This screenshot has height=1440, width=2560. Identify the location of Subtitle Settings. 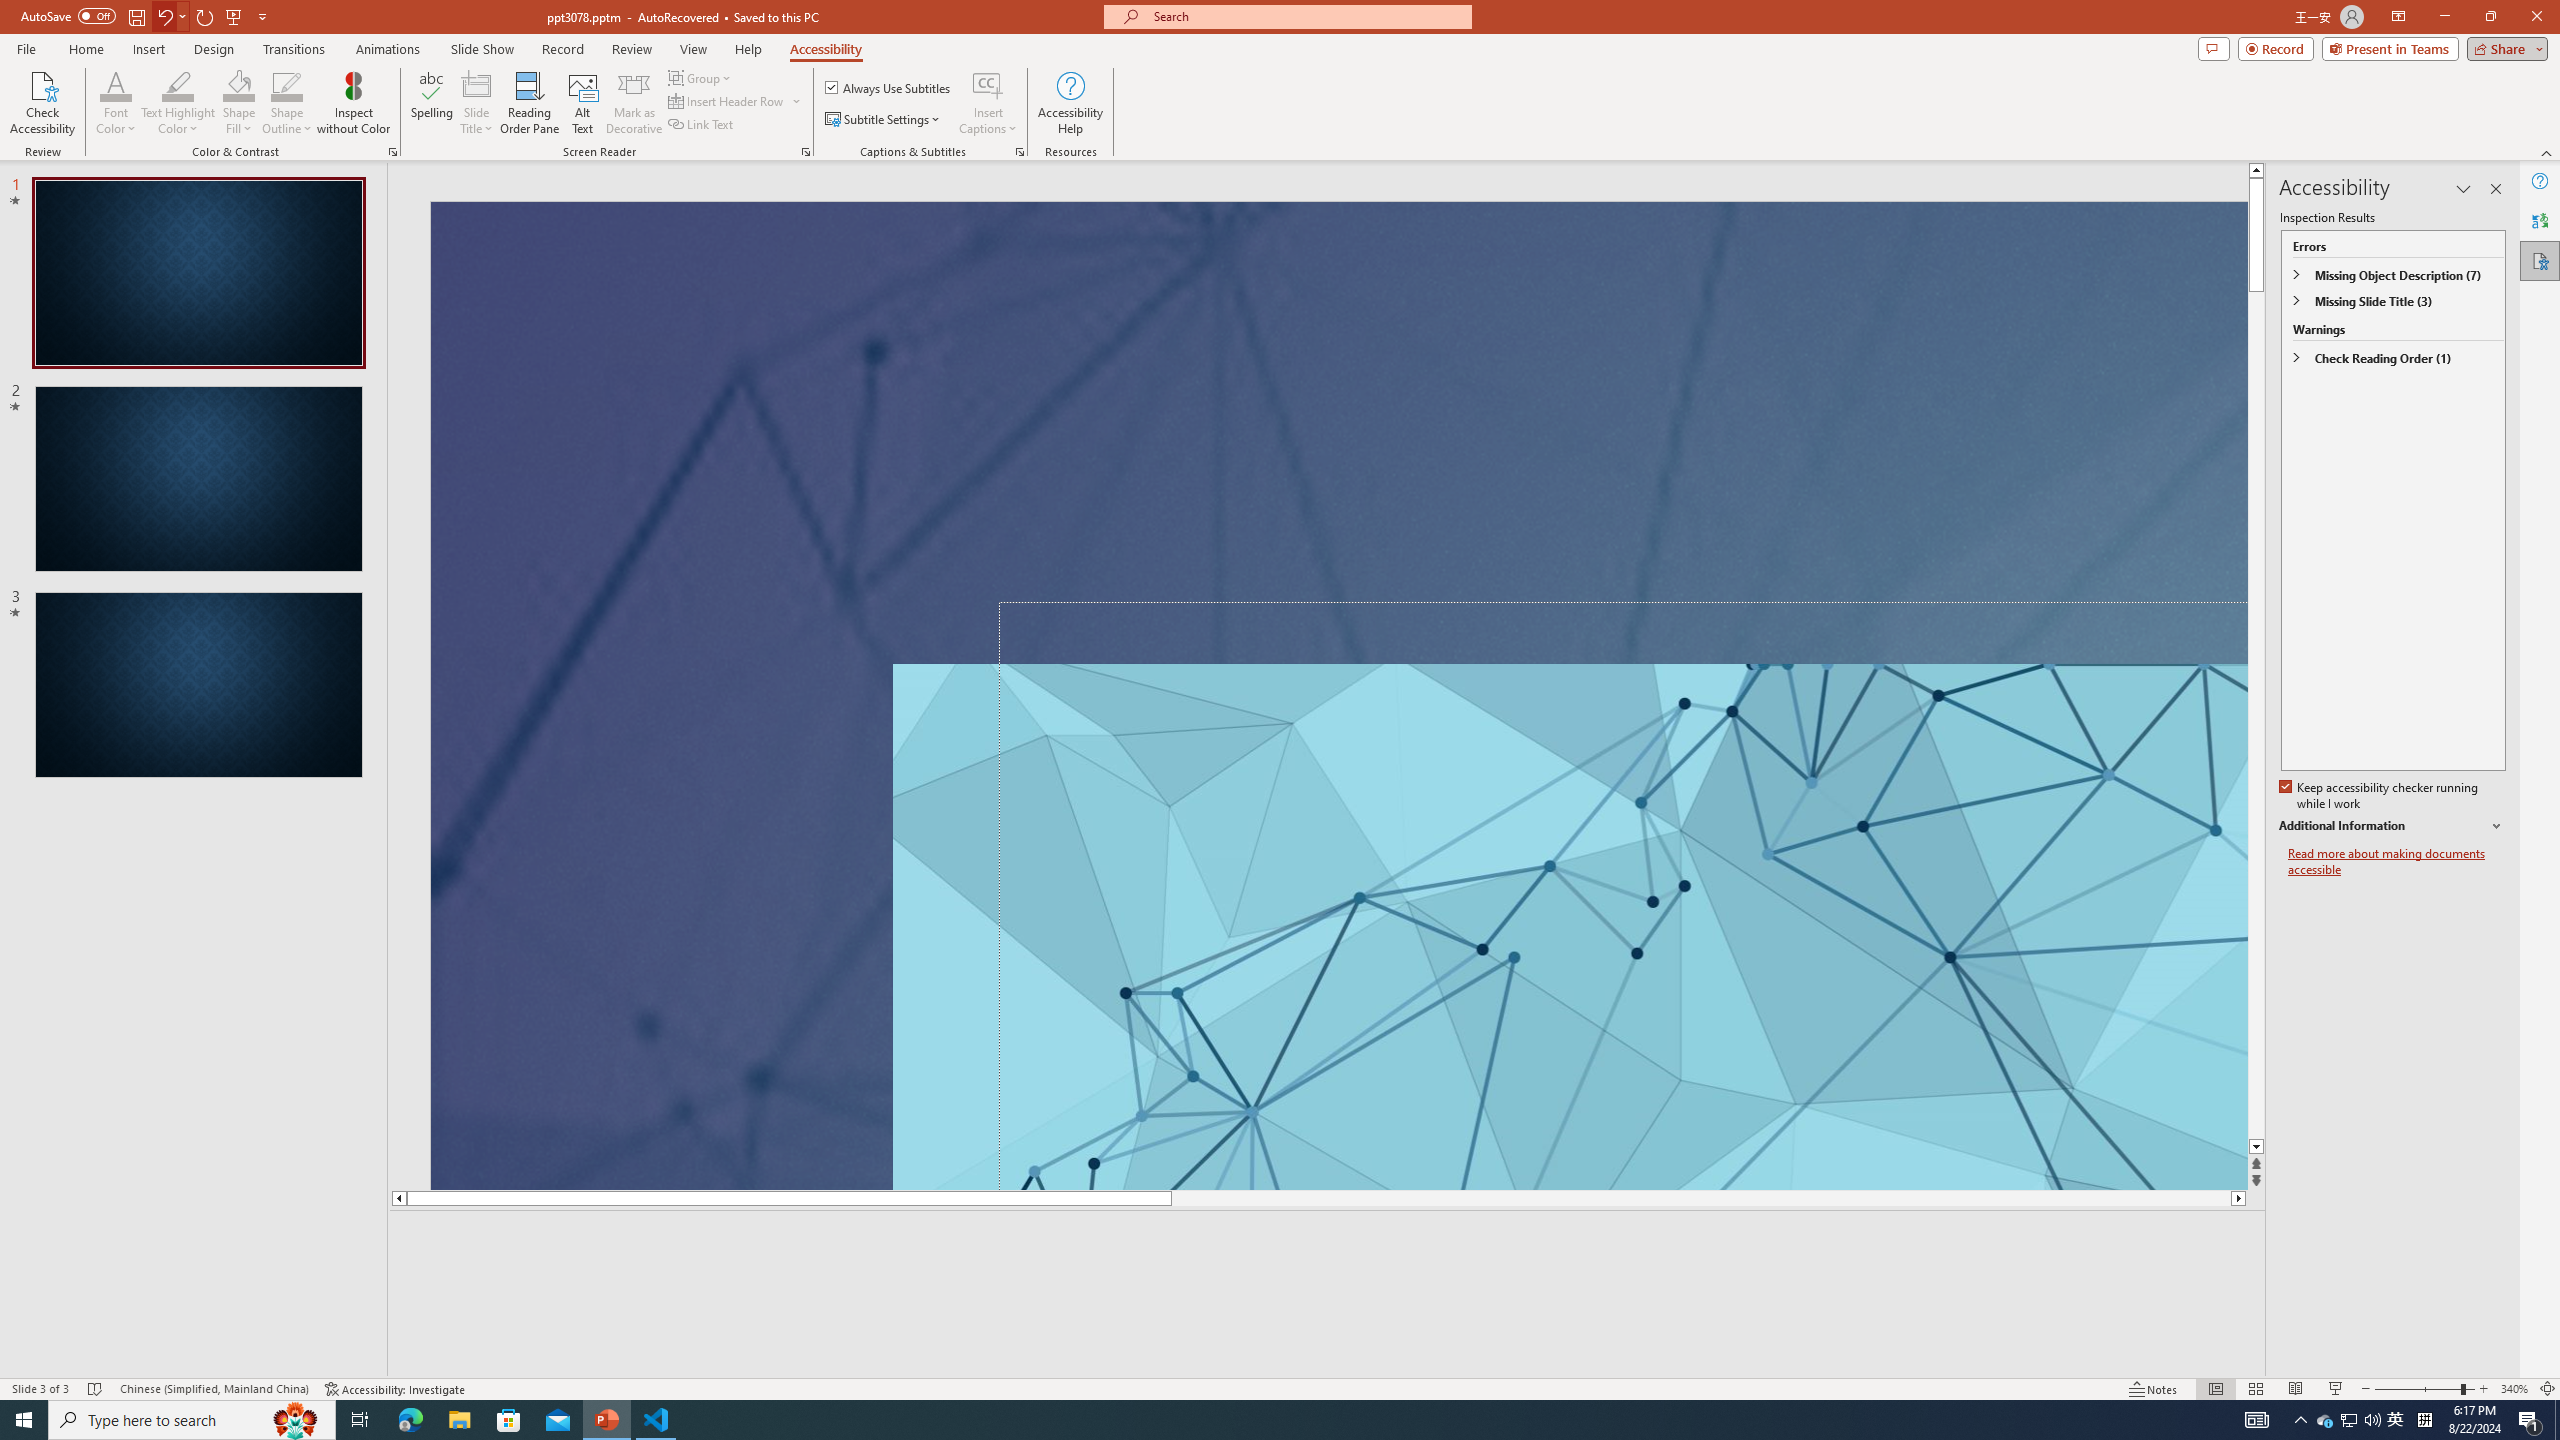
(884, 120).